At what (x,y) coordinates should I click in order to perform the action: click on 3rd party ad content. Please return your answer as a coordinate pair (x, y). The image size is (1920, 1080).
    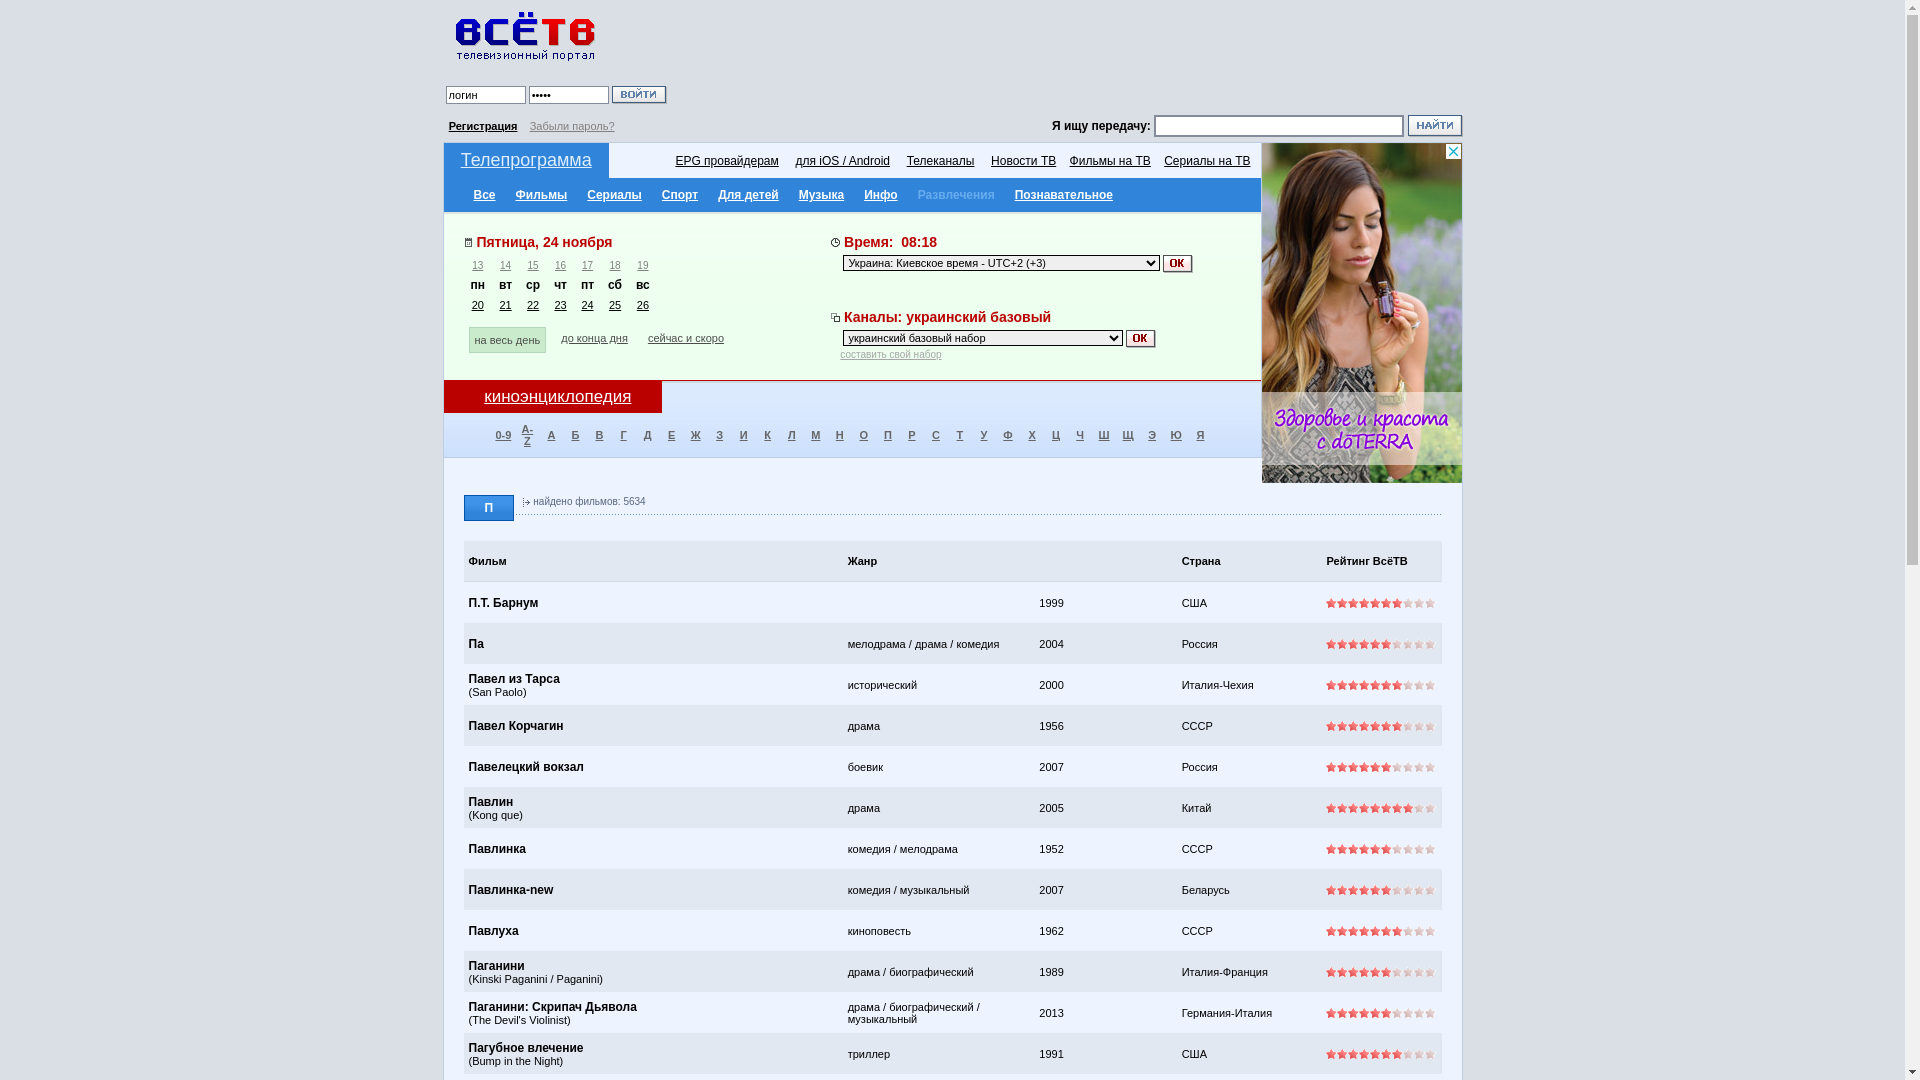
    Looking at the image, I should click on (1362, 313).